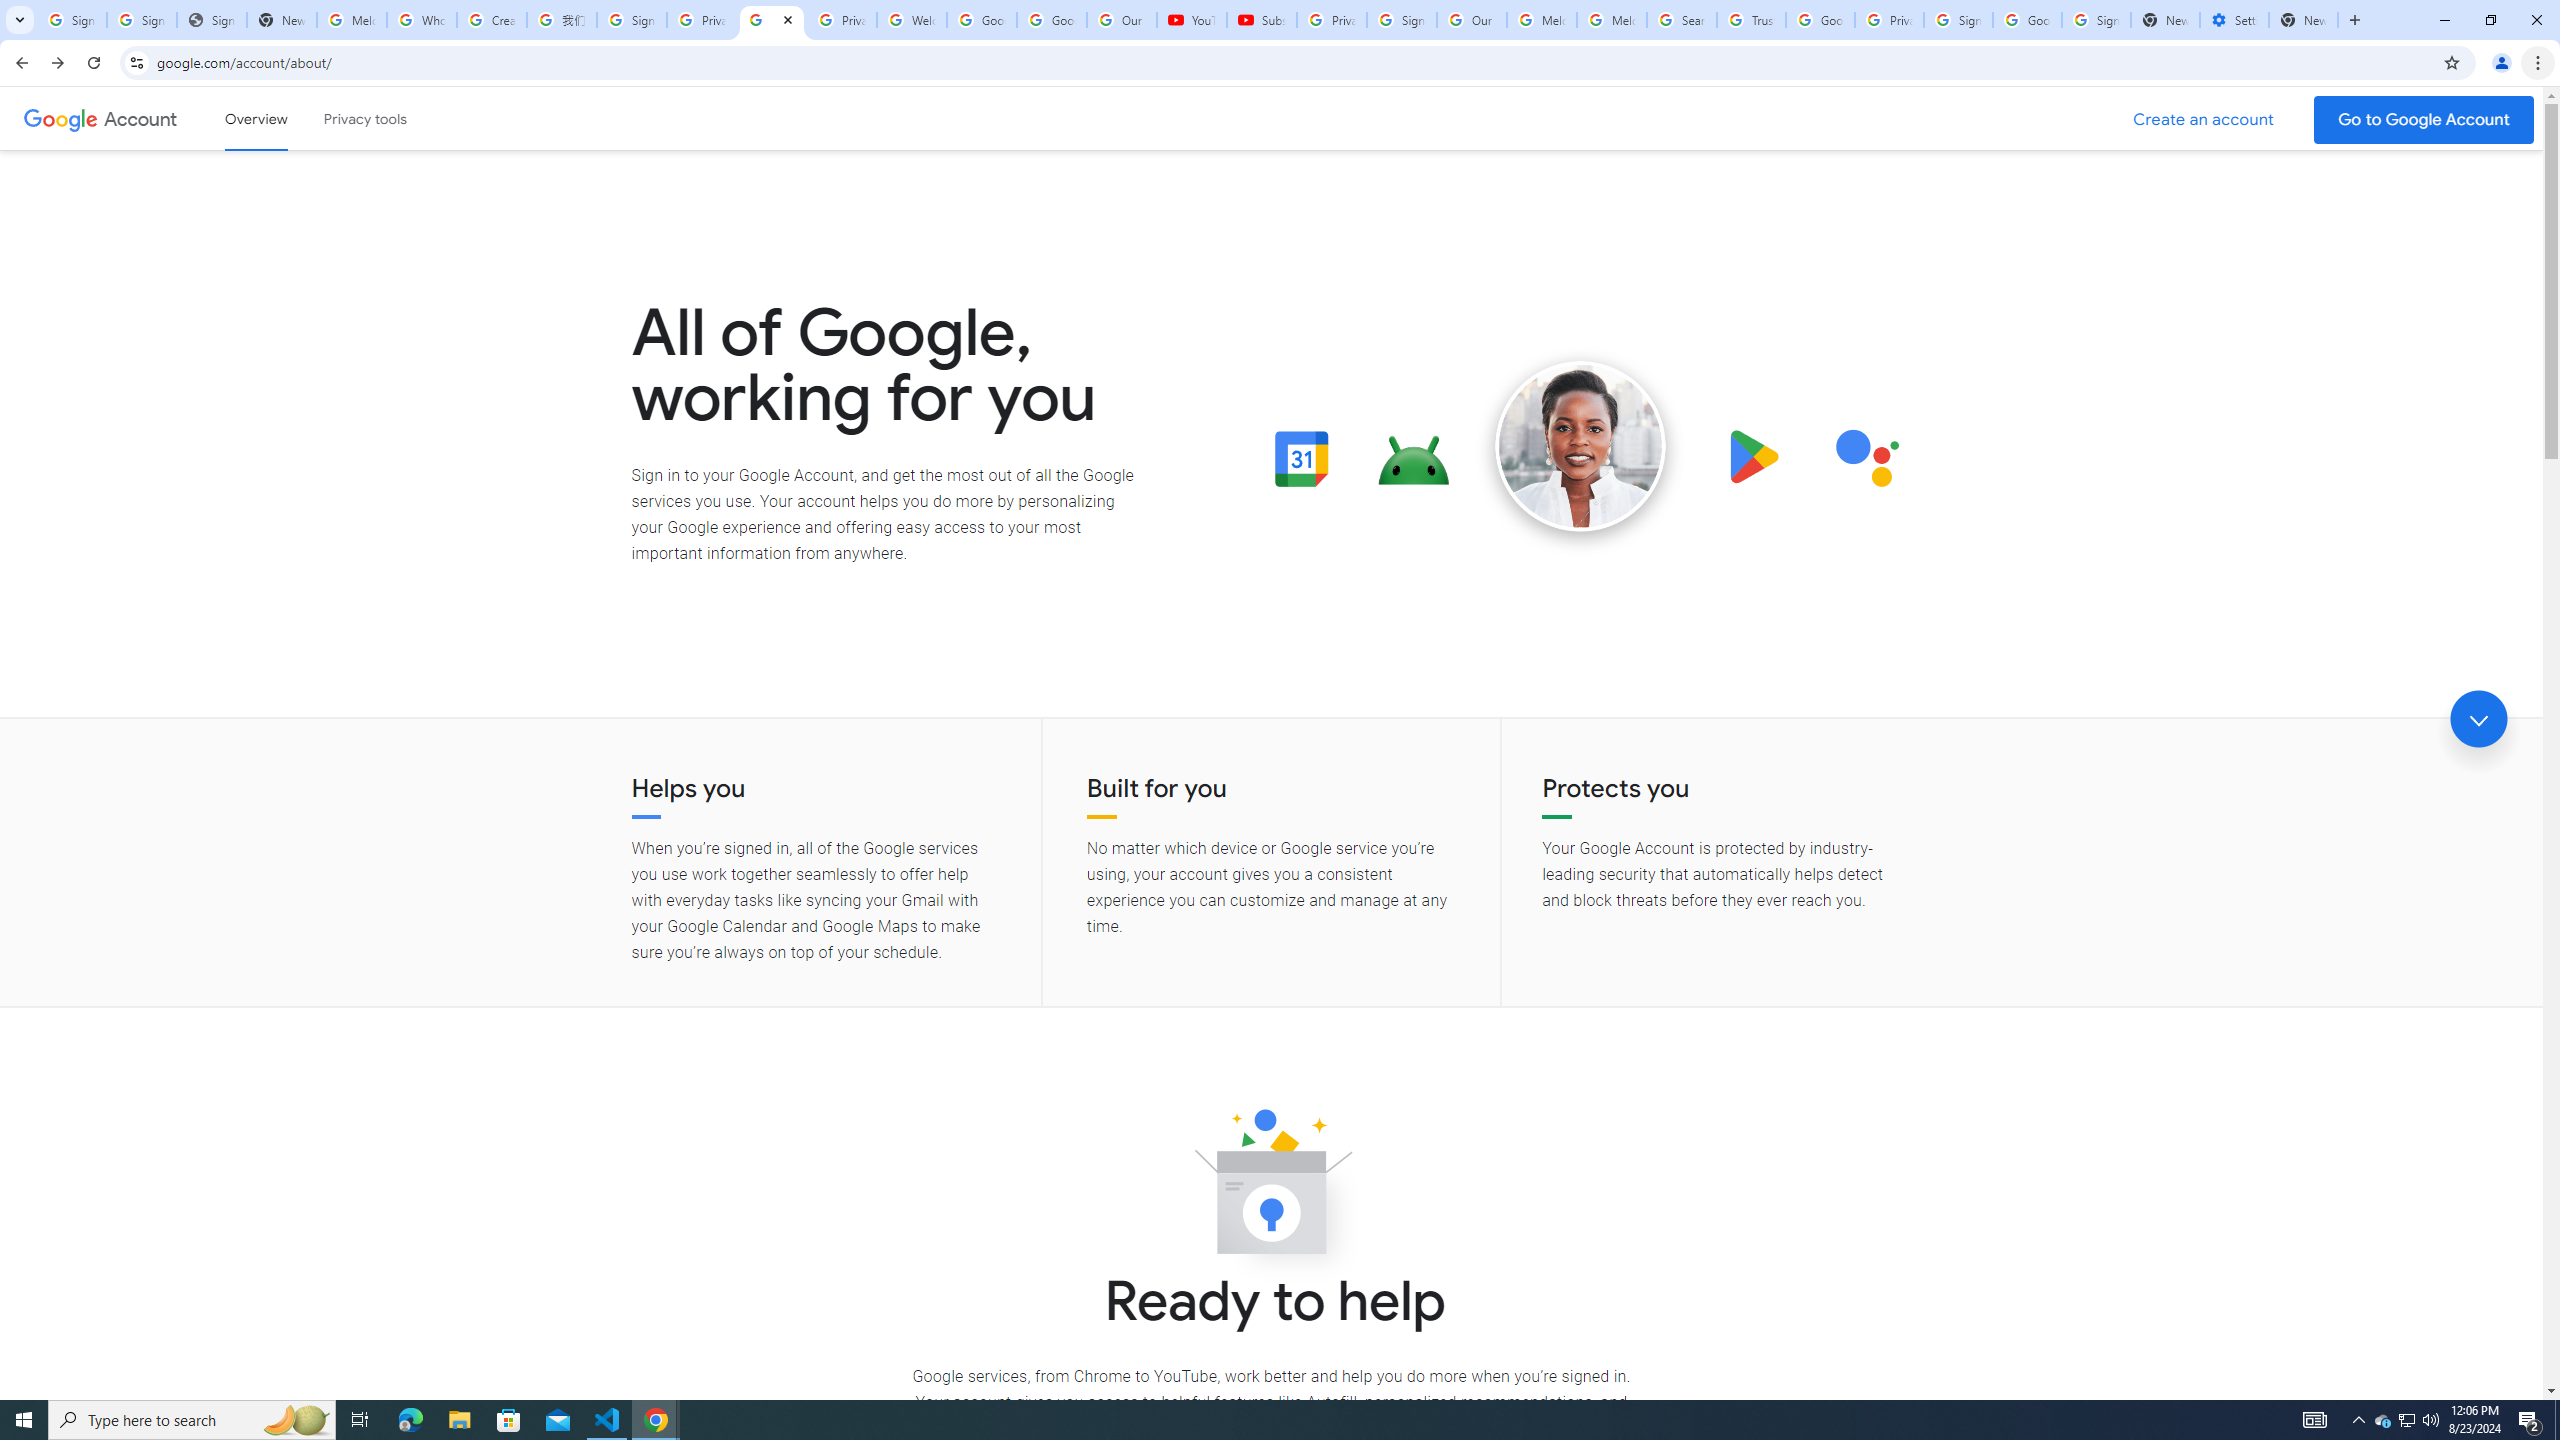  What do you see at coordinates (2096, 20) in the screenshot?
I see `Sign in - Google Accounts` at bounding box center [2096, 20].